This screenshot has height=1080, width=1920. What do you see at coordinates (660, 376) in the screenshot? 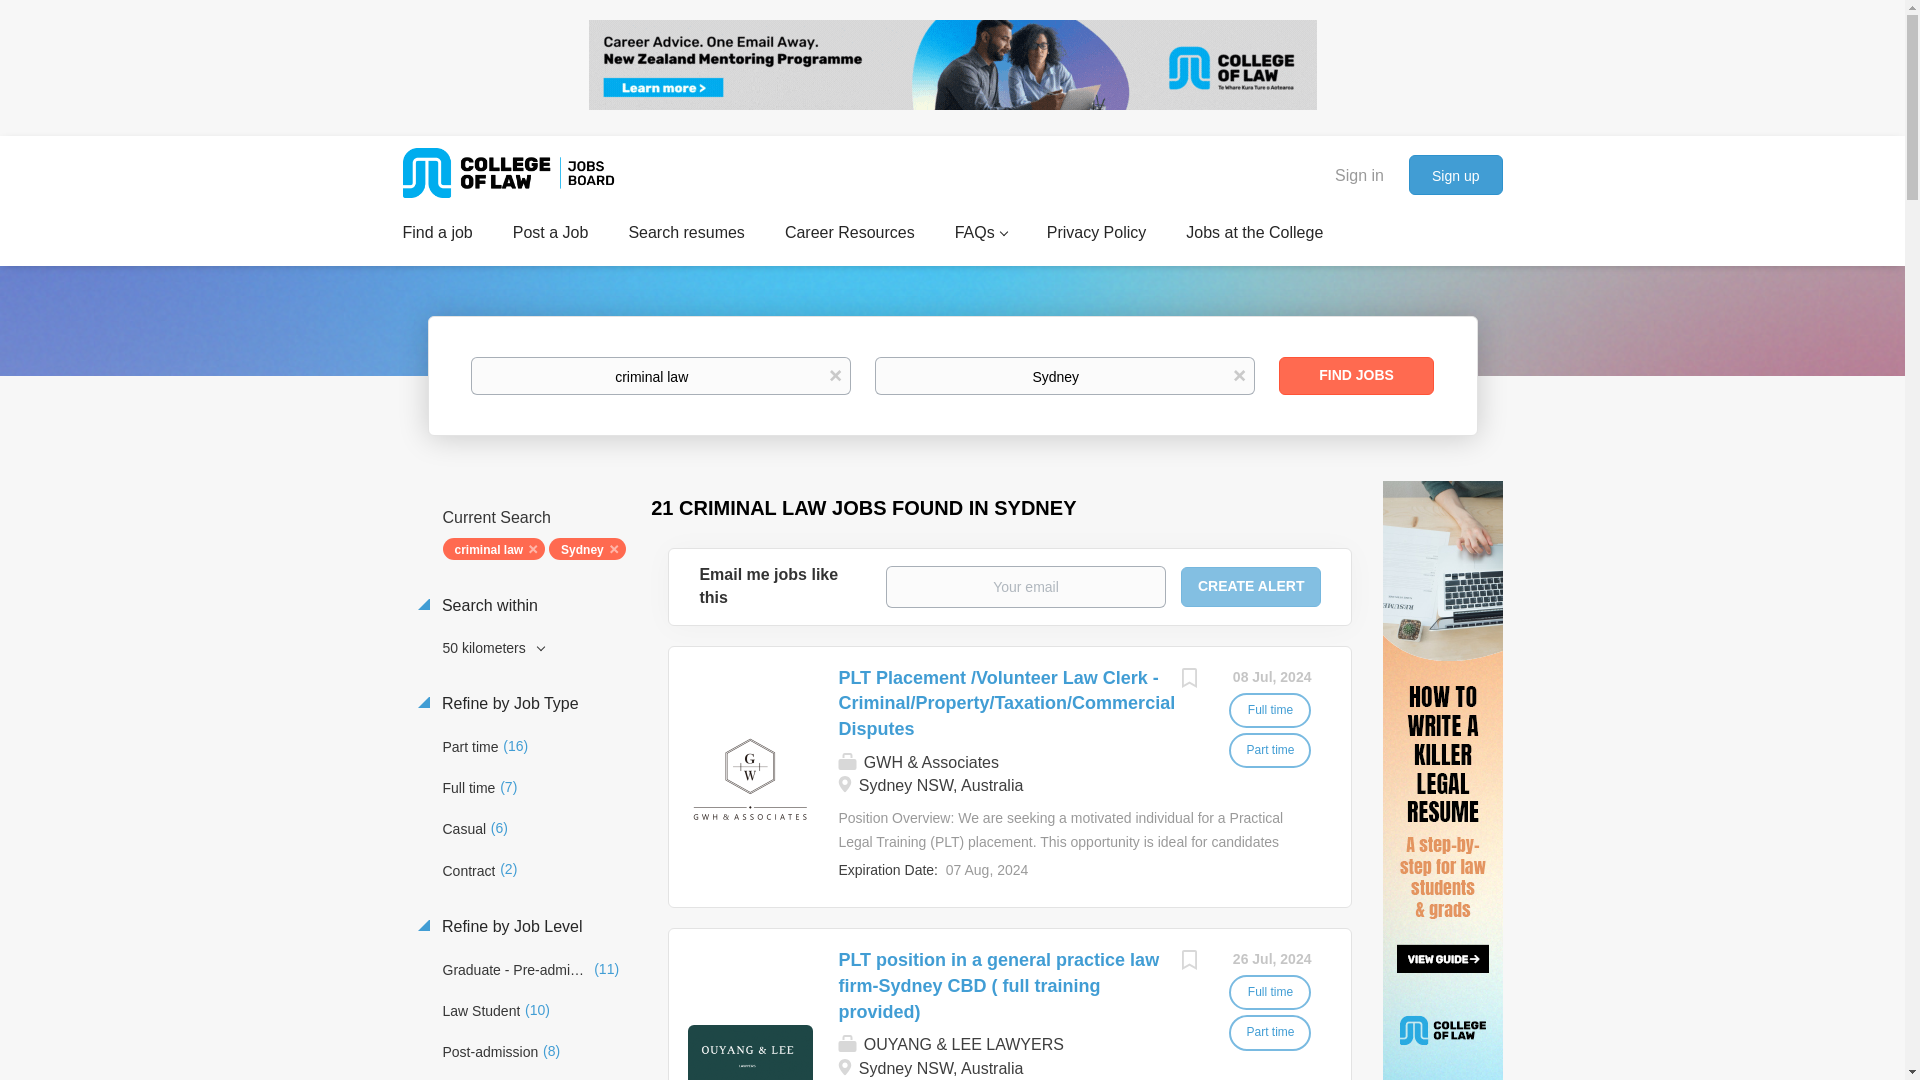
I see `criminal law` at bounding box center [660, 376].